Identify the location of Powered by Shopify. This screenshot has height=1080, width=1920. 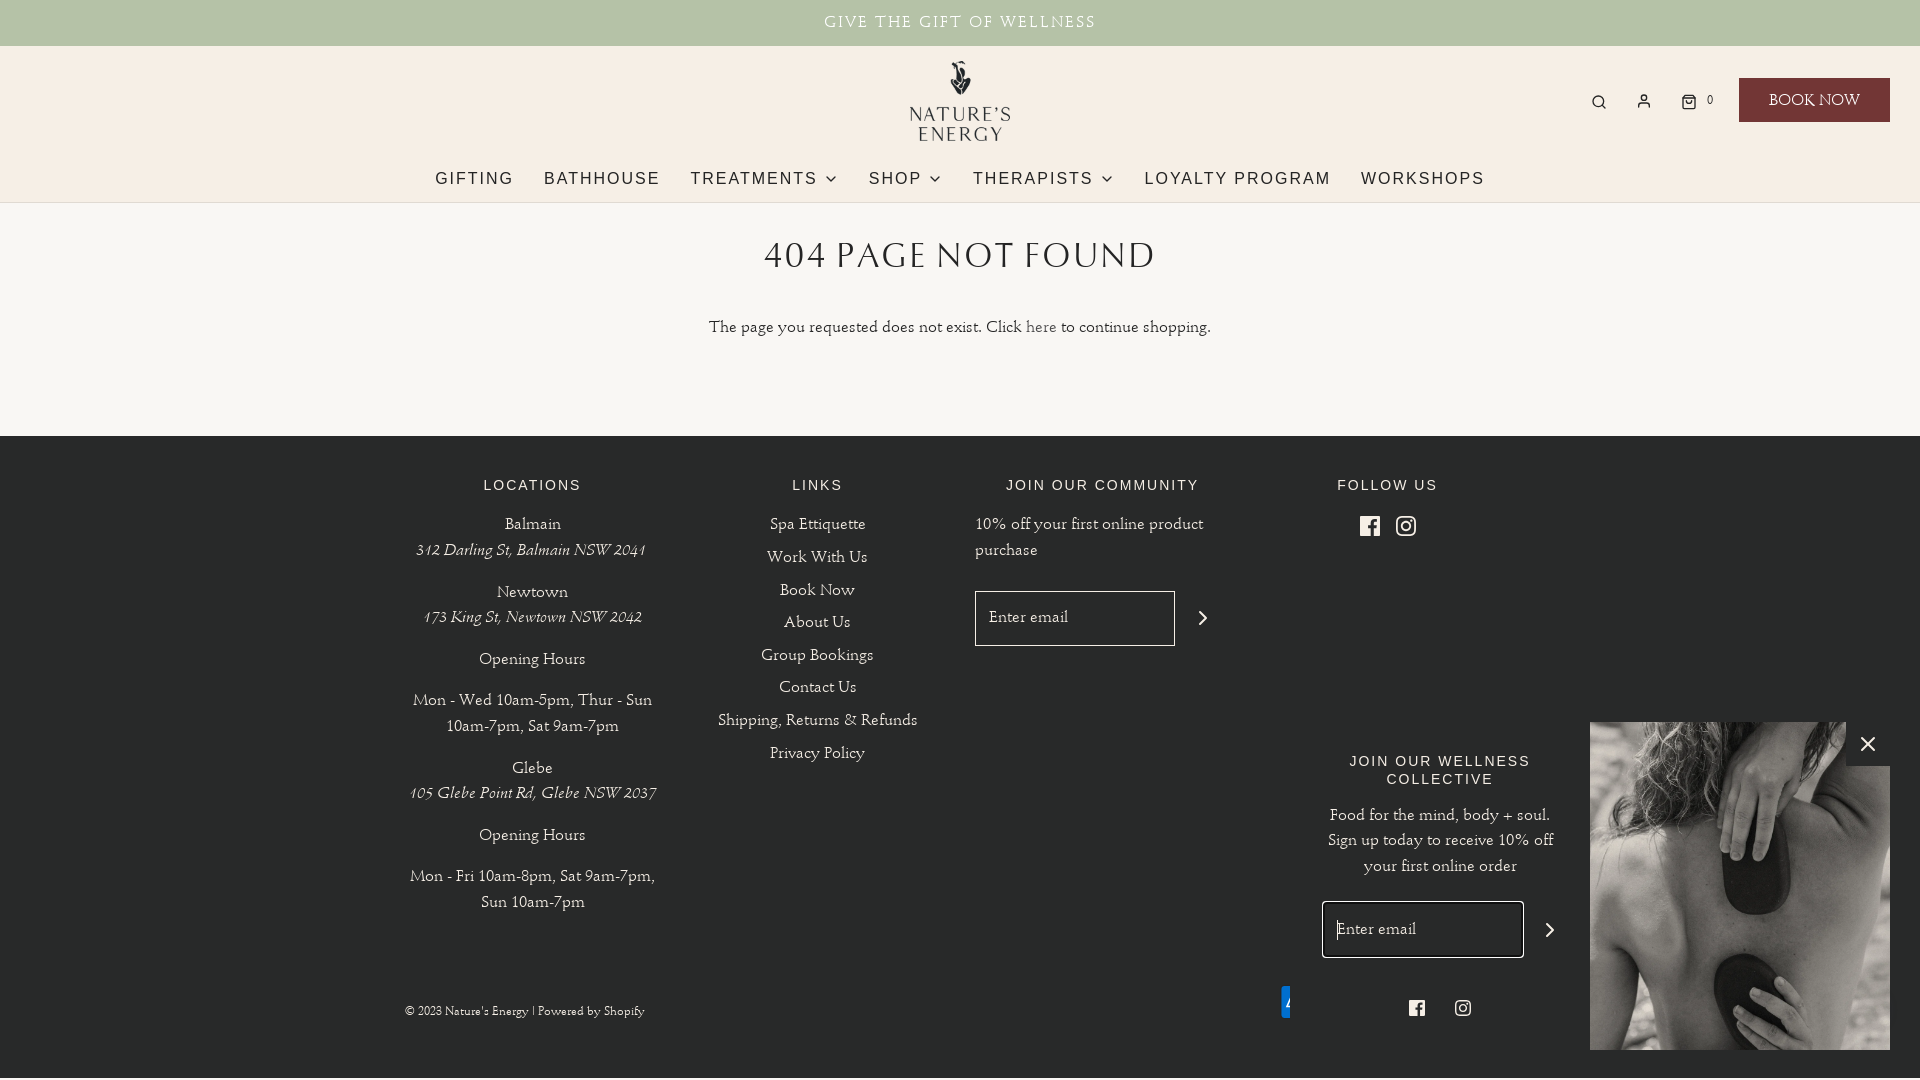
(592, 1012).